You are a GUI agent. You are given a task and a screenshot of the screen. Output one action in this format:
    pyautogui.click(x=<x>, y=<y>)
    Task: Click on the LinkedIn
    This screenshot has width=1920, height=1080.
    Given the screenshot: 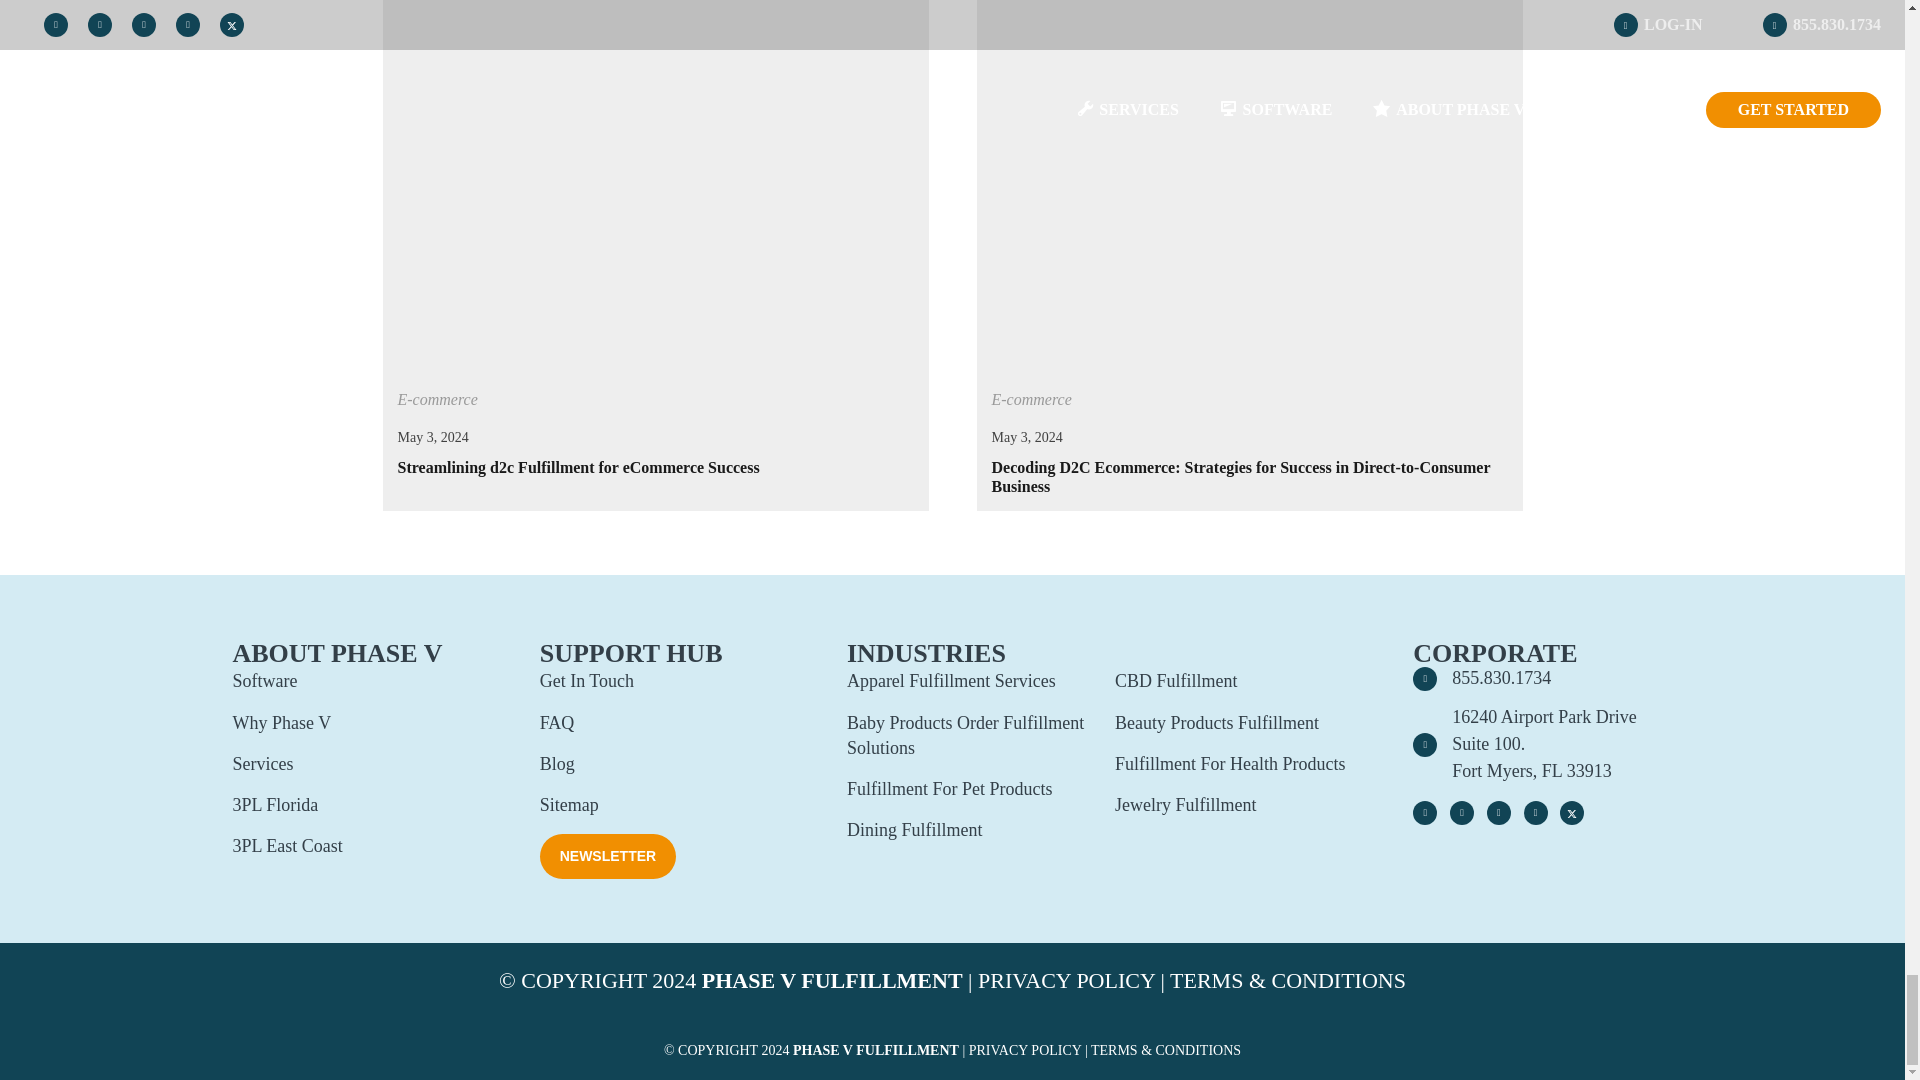 What is the action you would take?
    pyautogui.click(x=1536, y=813)
    